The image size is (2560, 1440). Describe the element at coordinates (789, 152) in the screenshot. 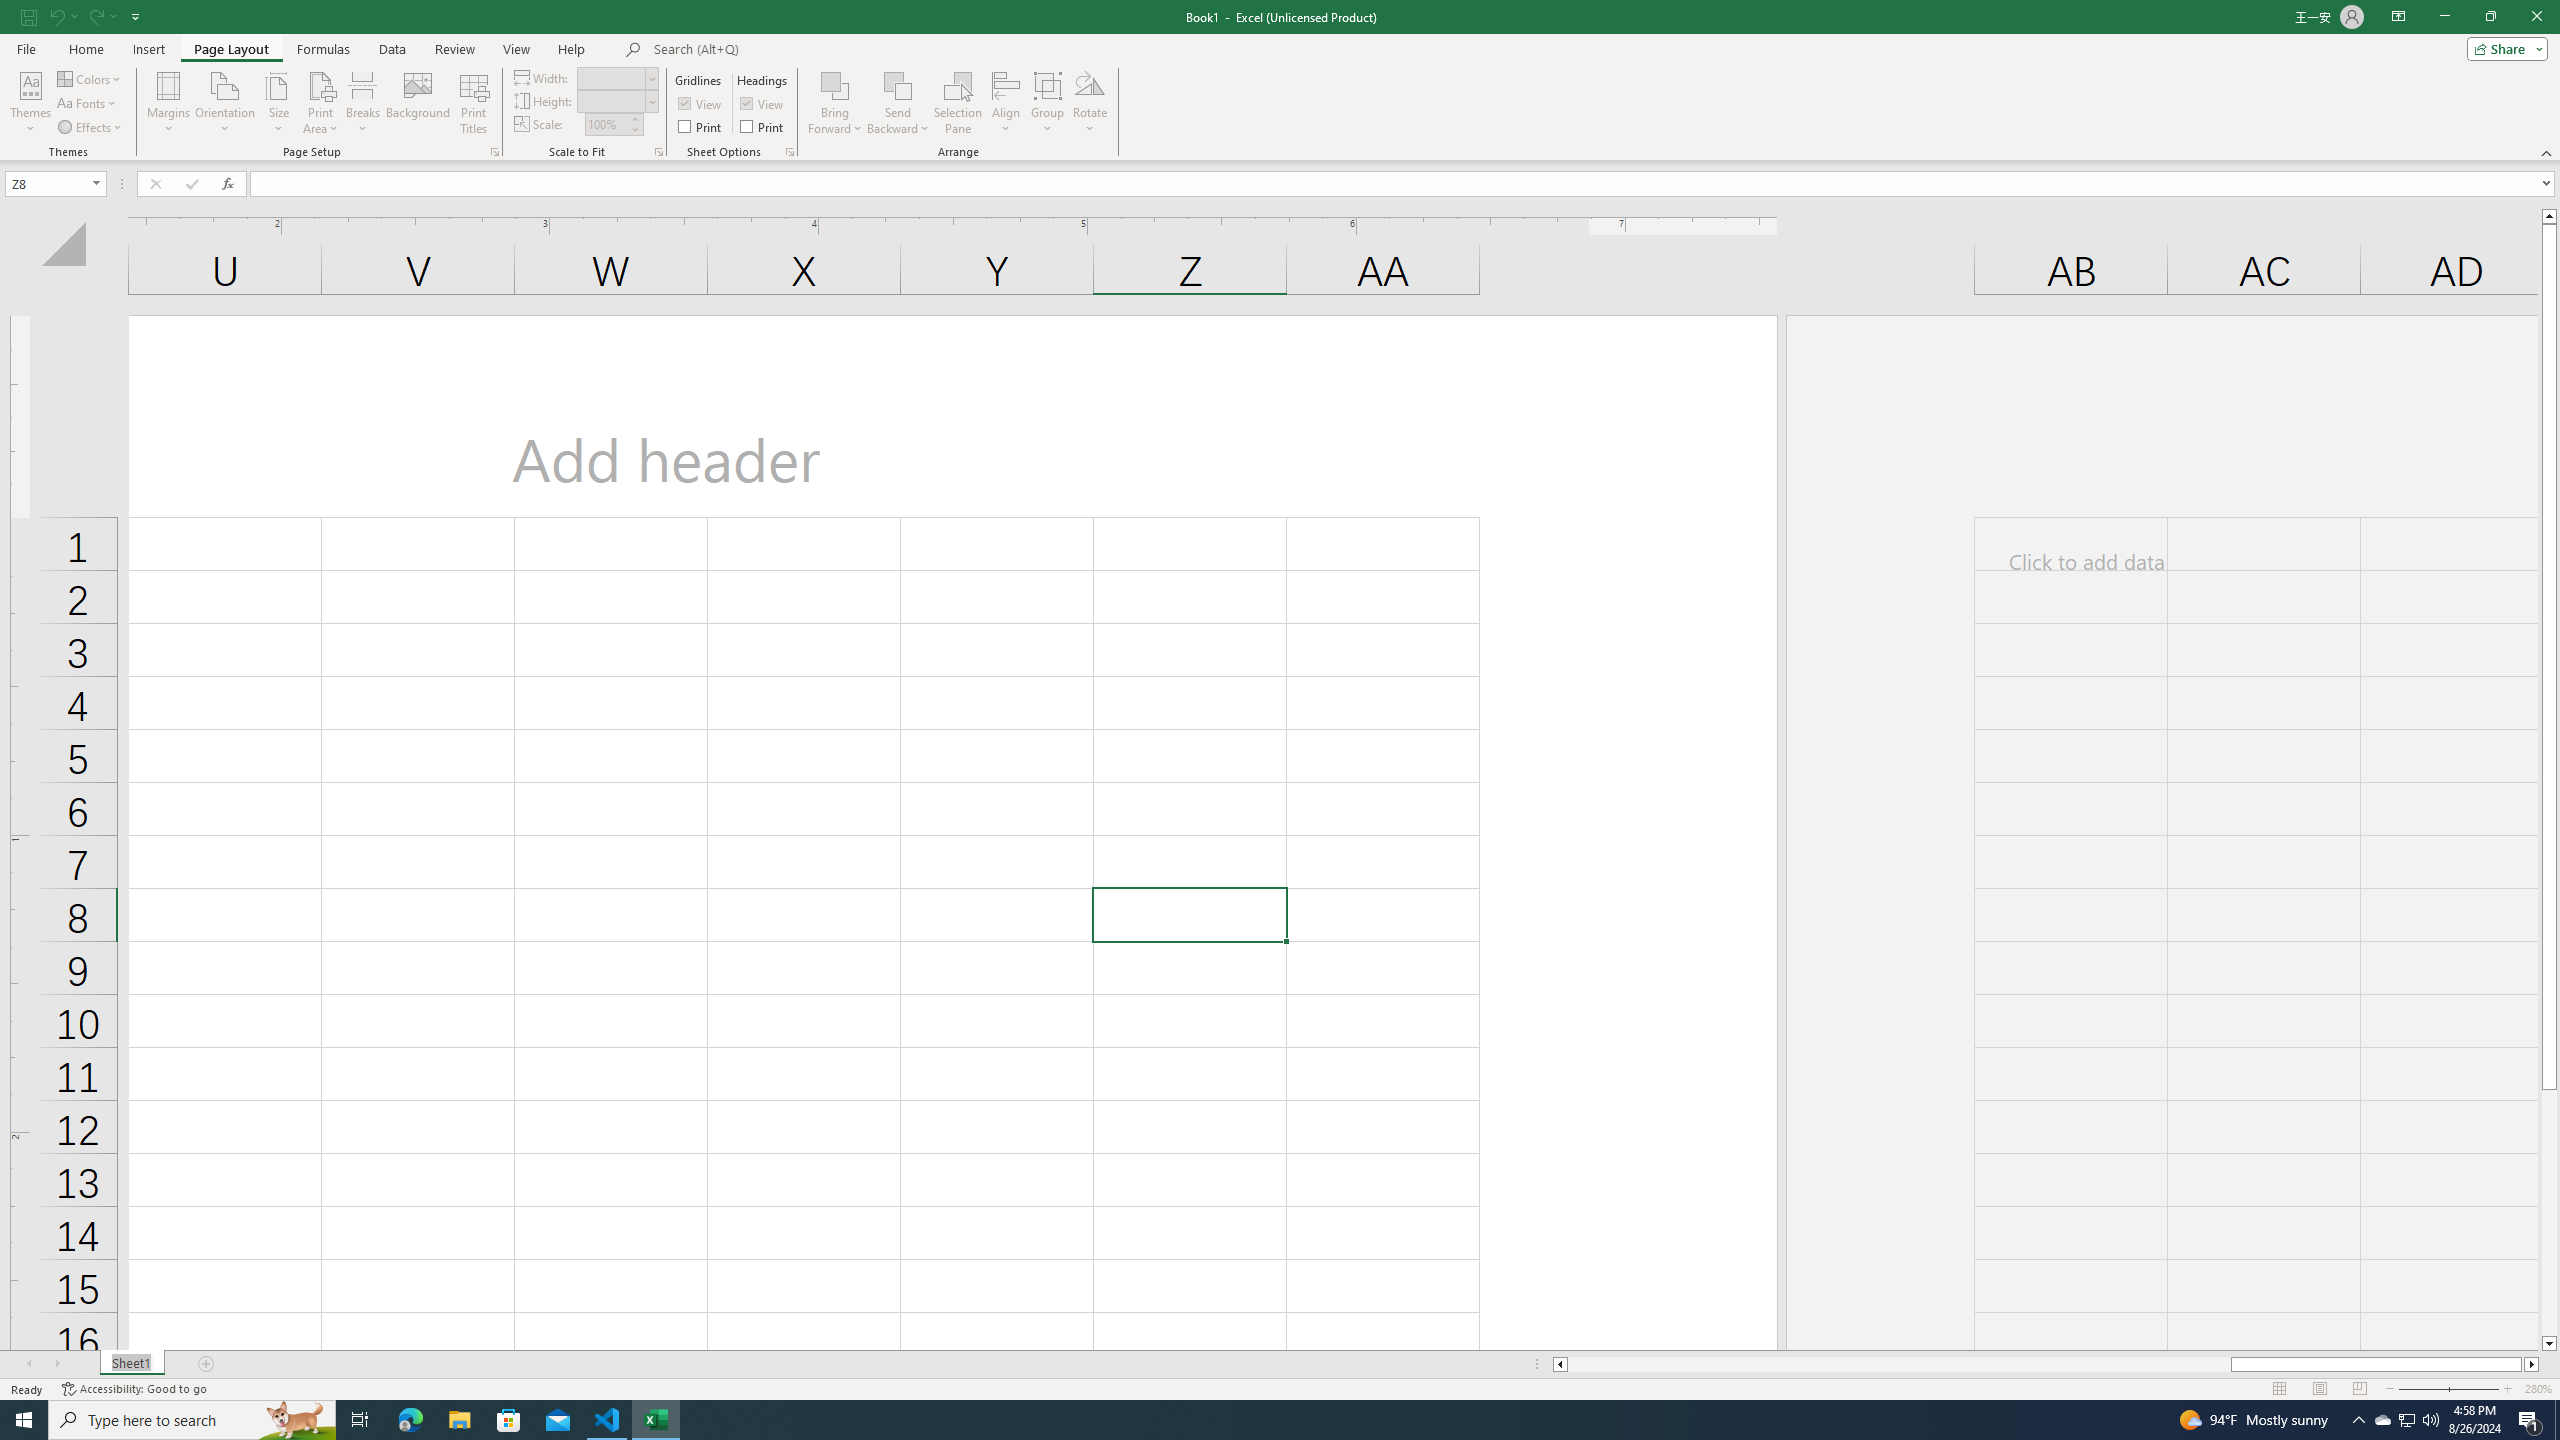

I see `Sheet Options` at that location.